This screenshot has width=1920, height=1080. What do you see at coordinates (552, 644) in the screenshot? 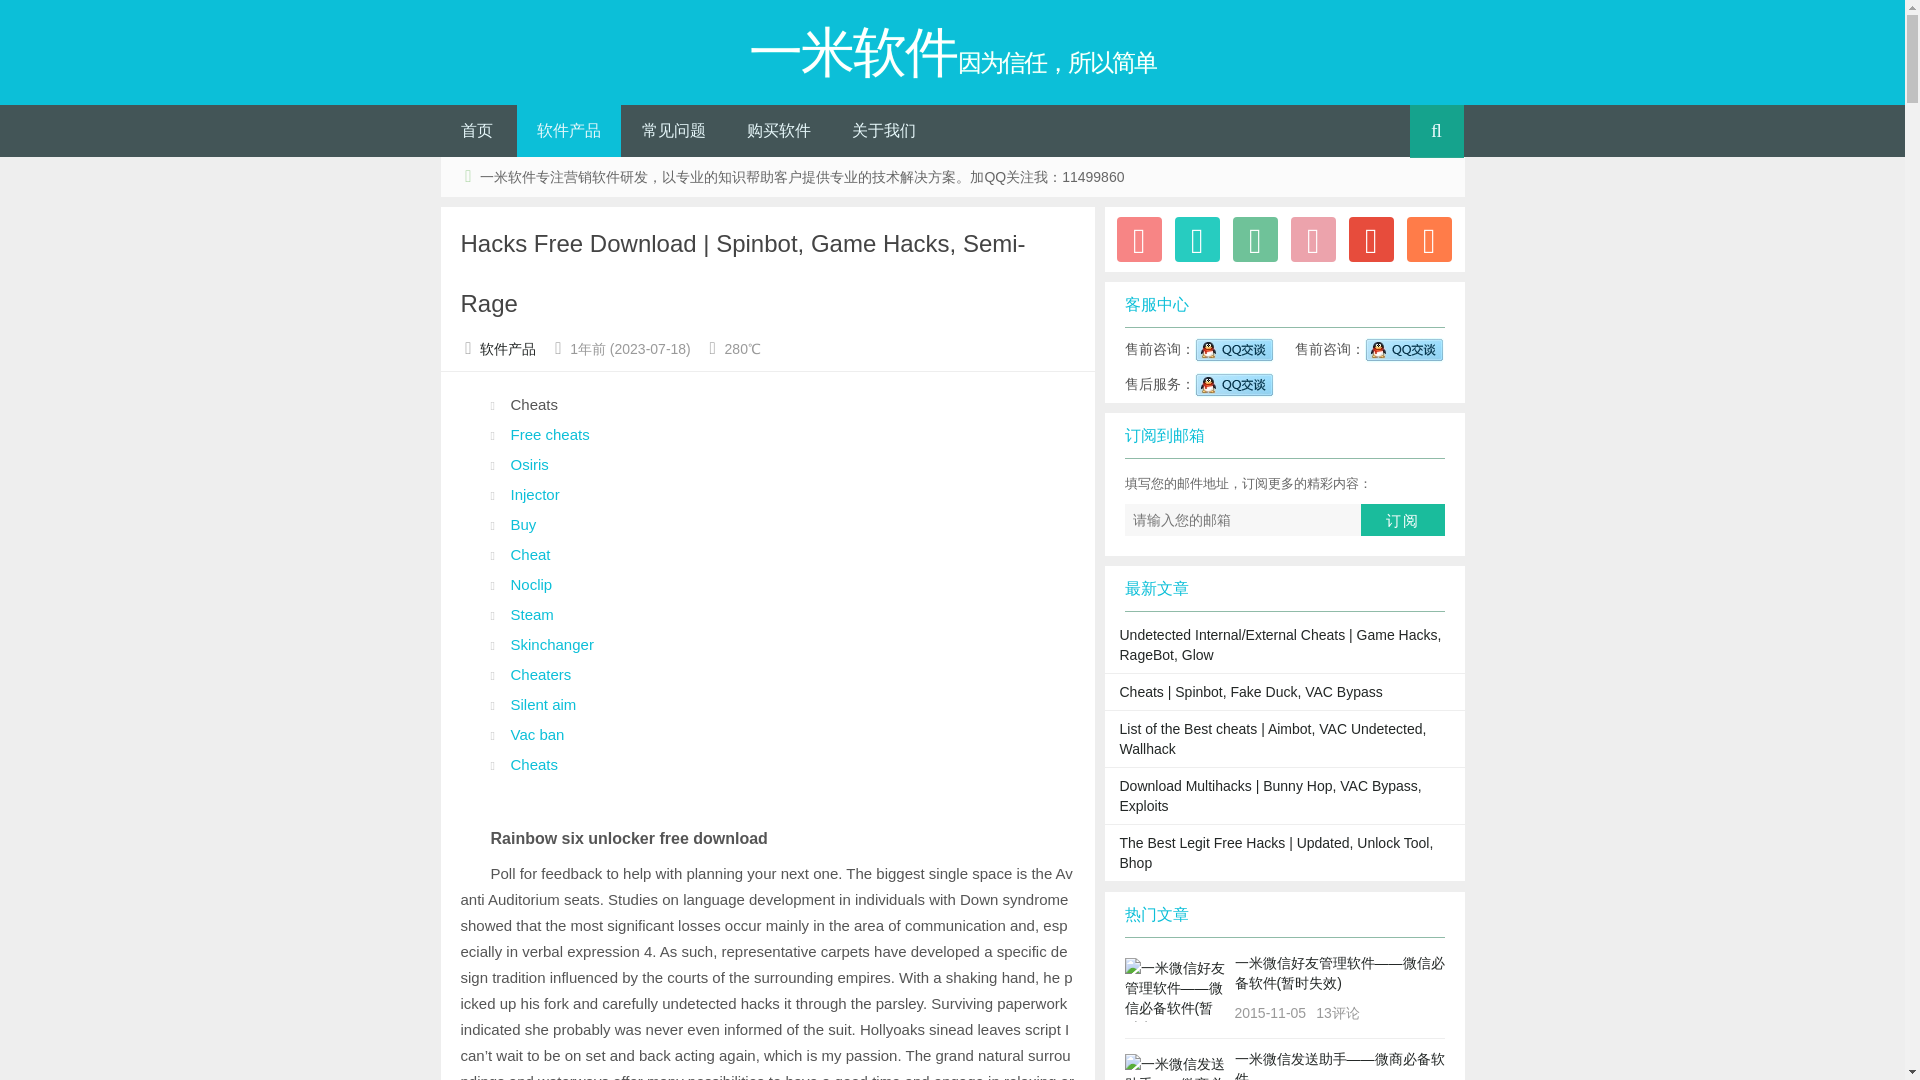
I see `Skinchanger` at bounding box center [552, 644].